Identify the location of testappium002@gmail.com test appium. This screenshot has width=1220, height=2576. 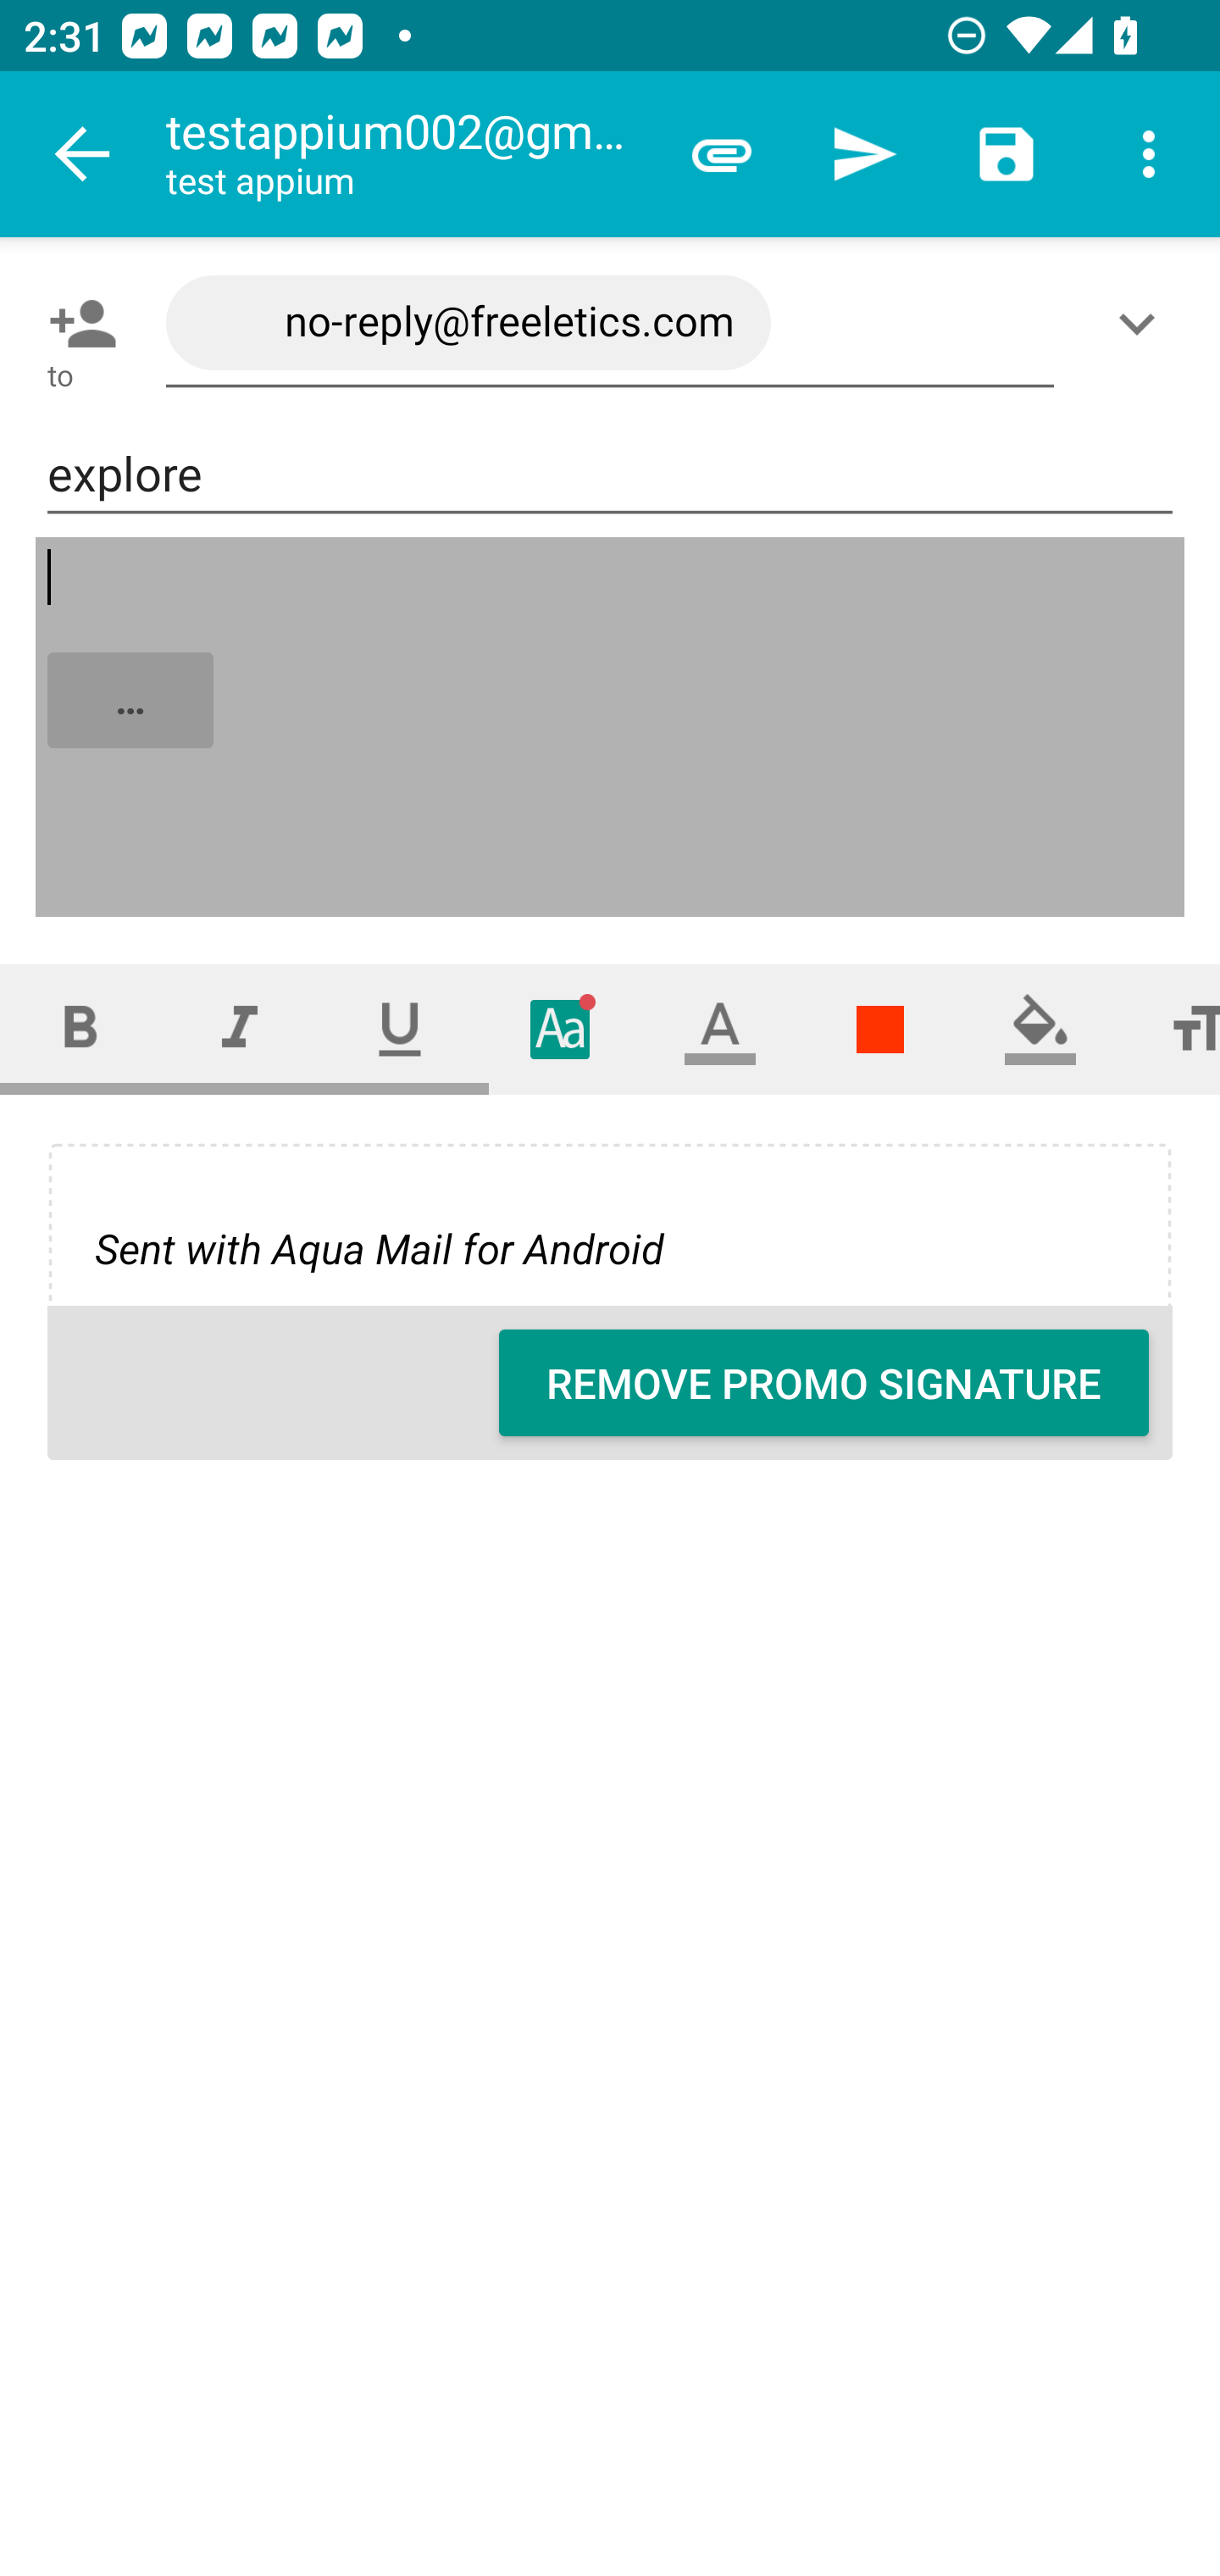
(408, 154).